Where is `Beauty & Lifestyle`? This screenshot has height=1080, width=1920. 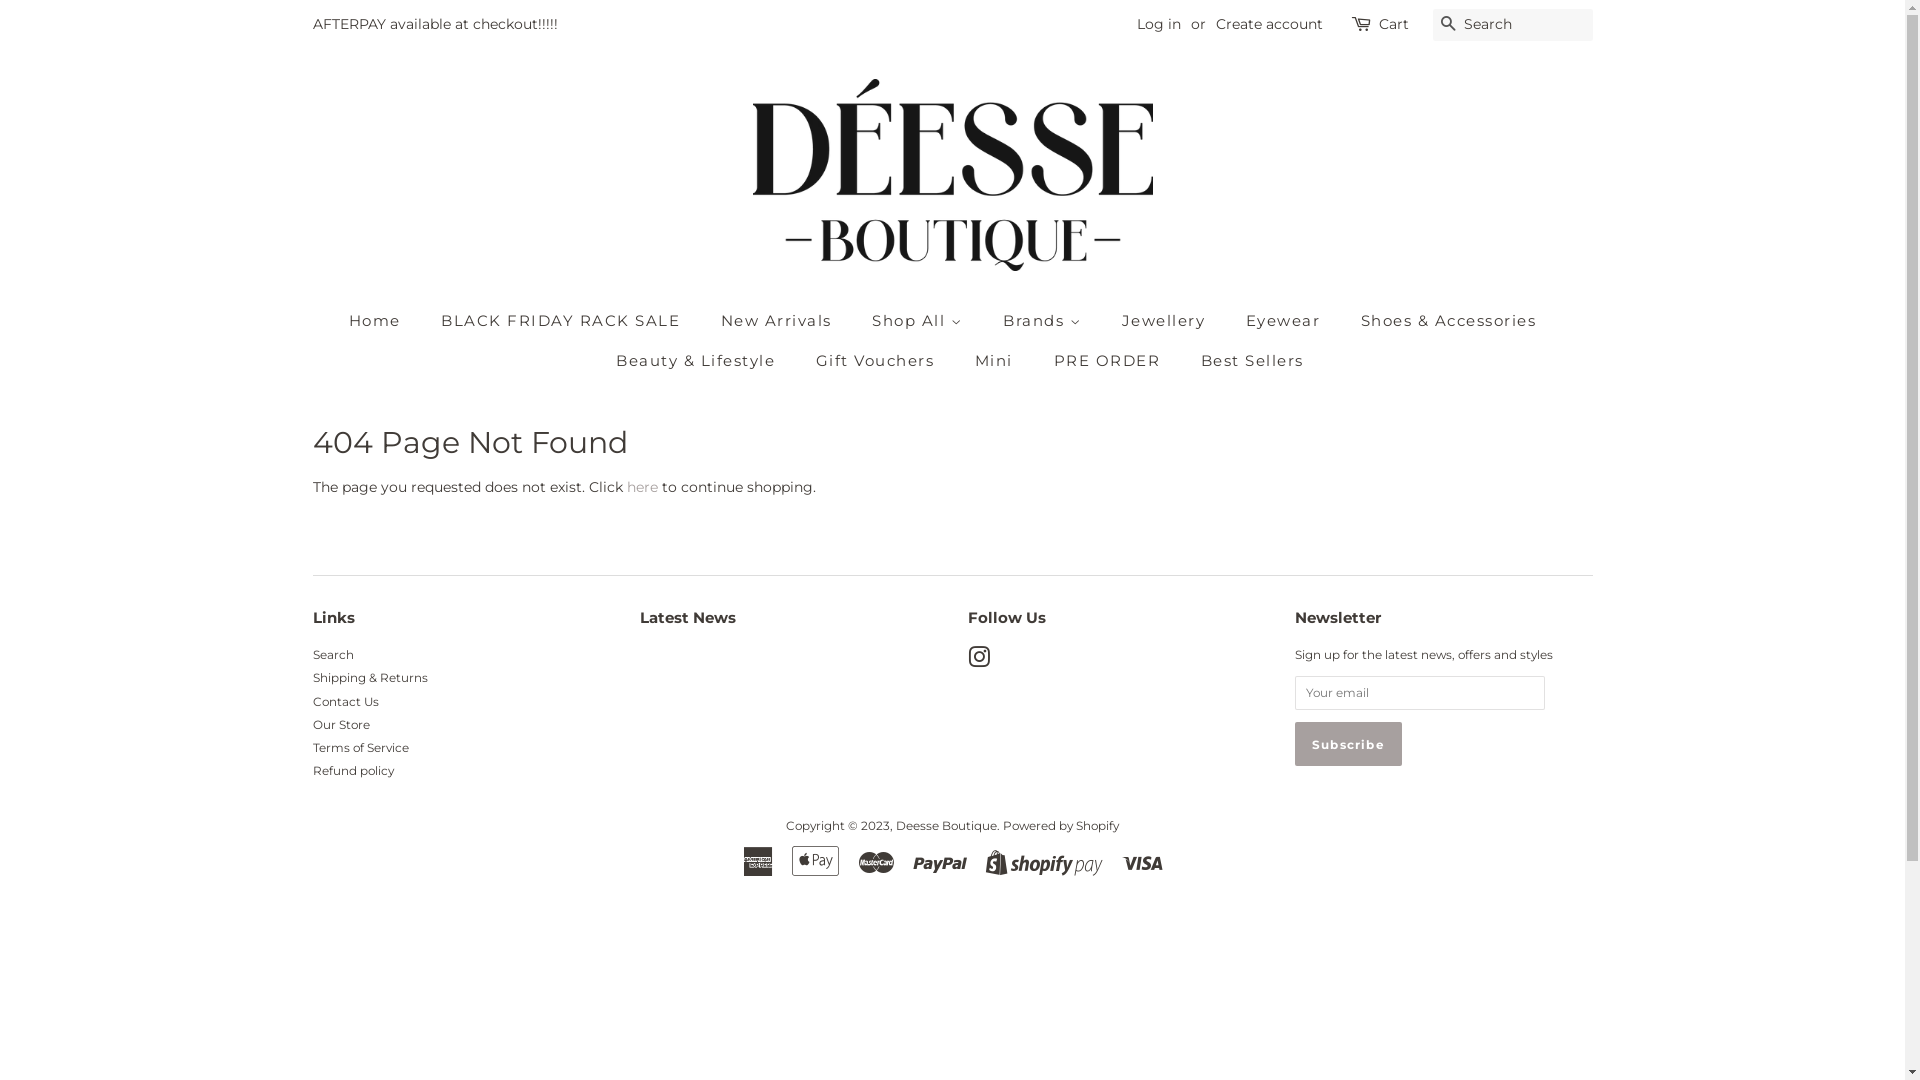 Beauty & Lifestyle is located at coordinates (698, 361).